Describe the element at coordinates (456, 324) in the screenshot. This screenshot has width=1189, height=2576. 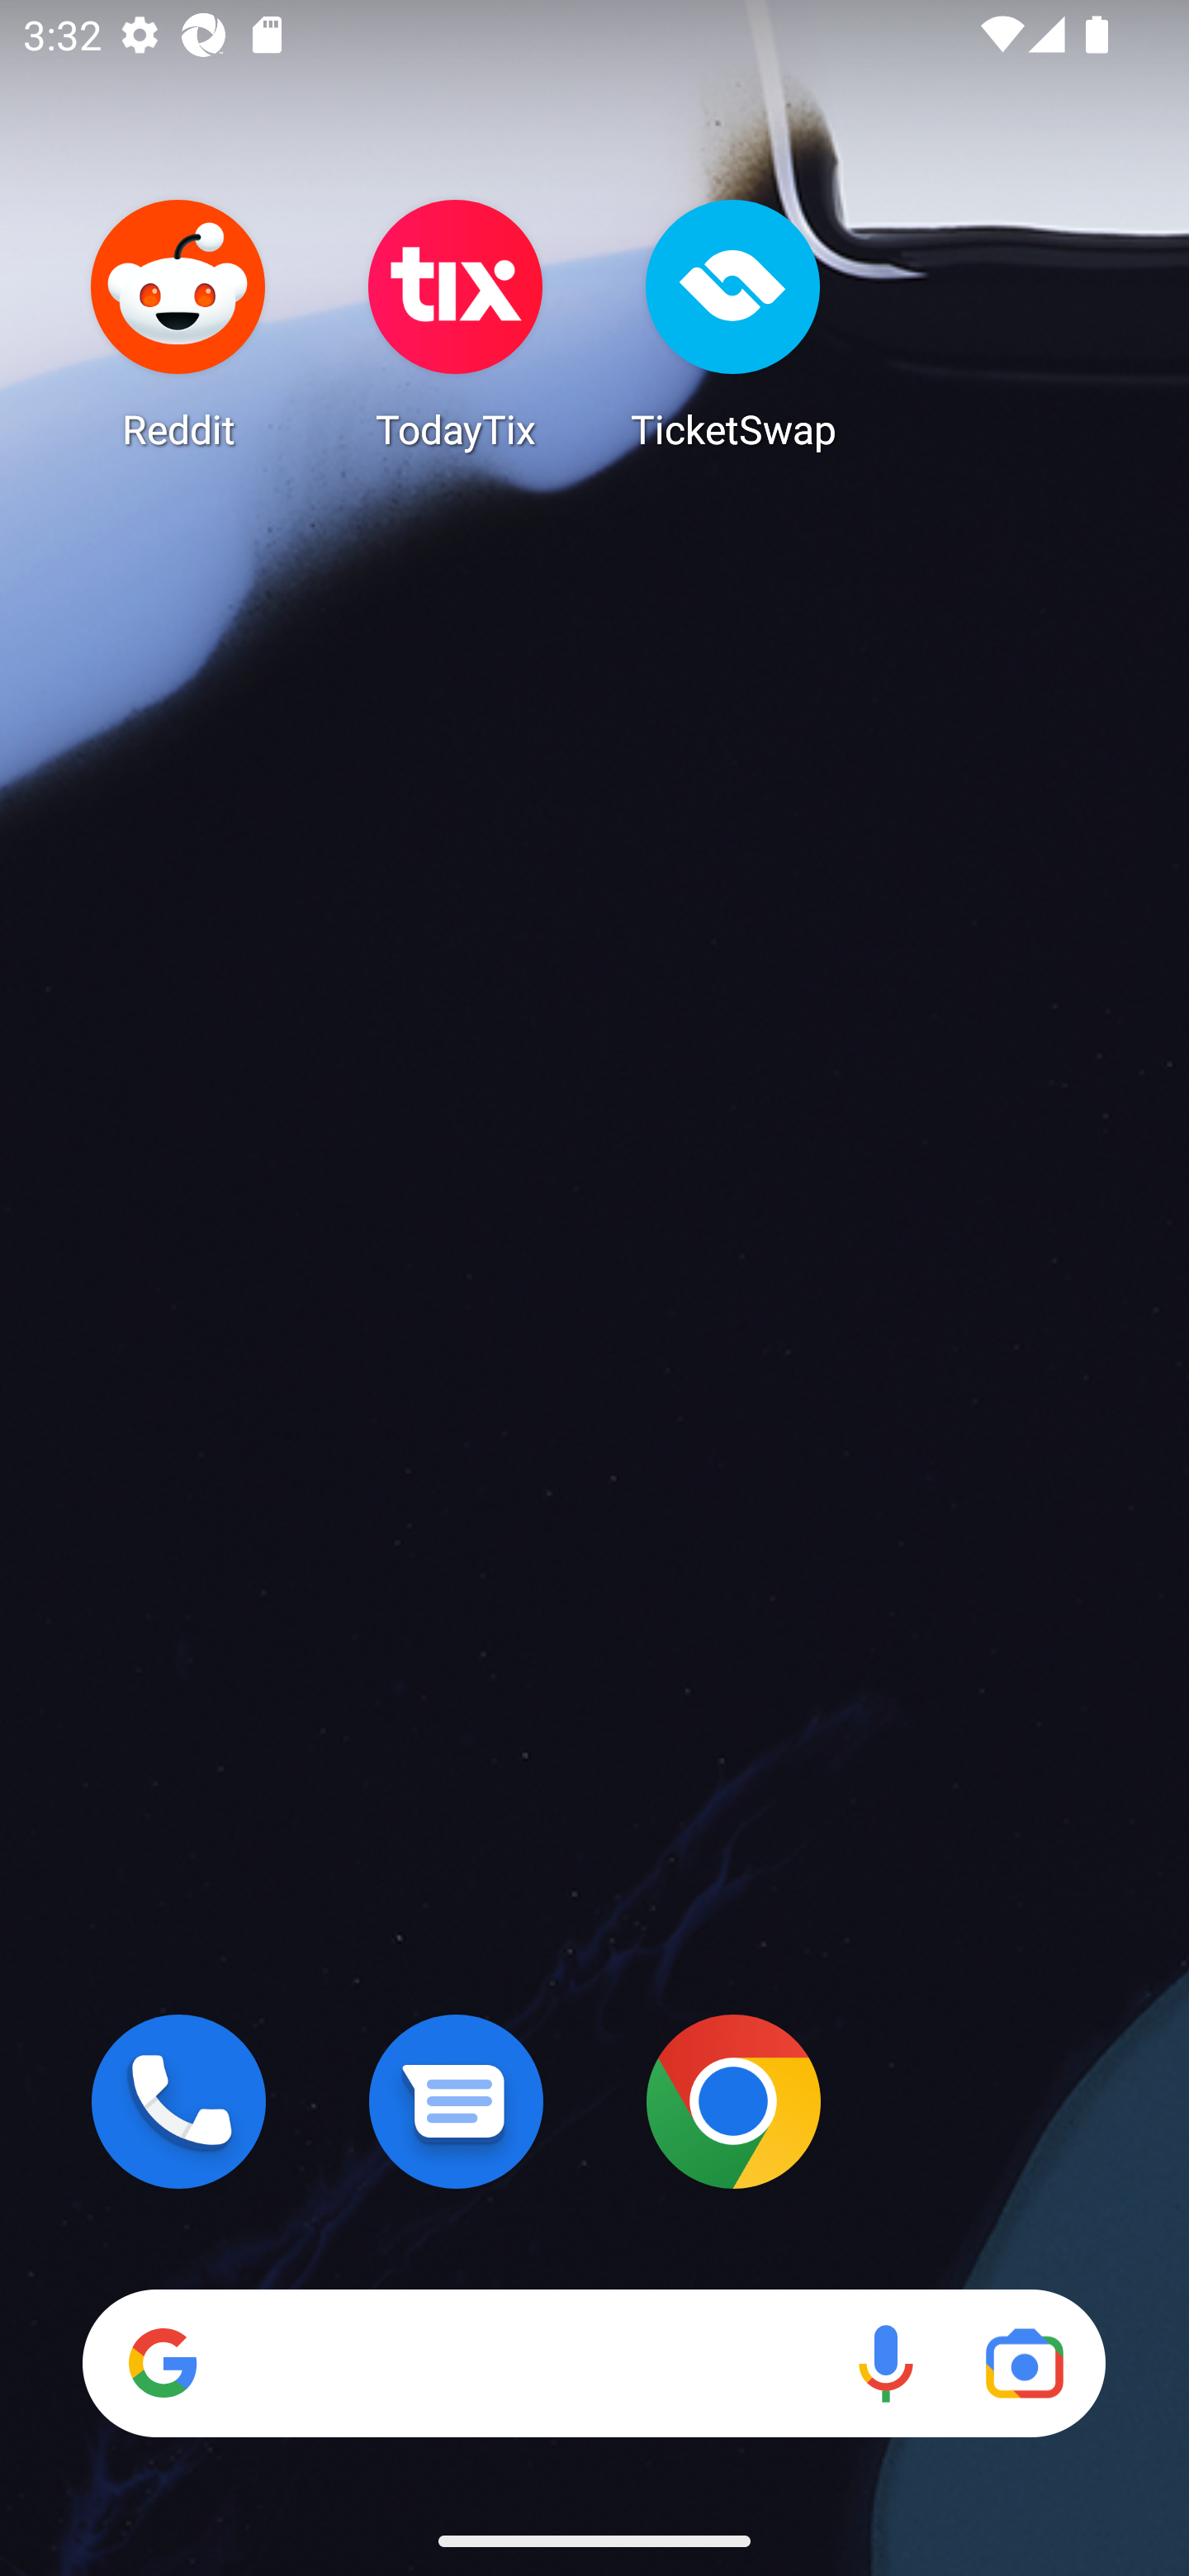
I see `TodayTix` at that location.